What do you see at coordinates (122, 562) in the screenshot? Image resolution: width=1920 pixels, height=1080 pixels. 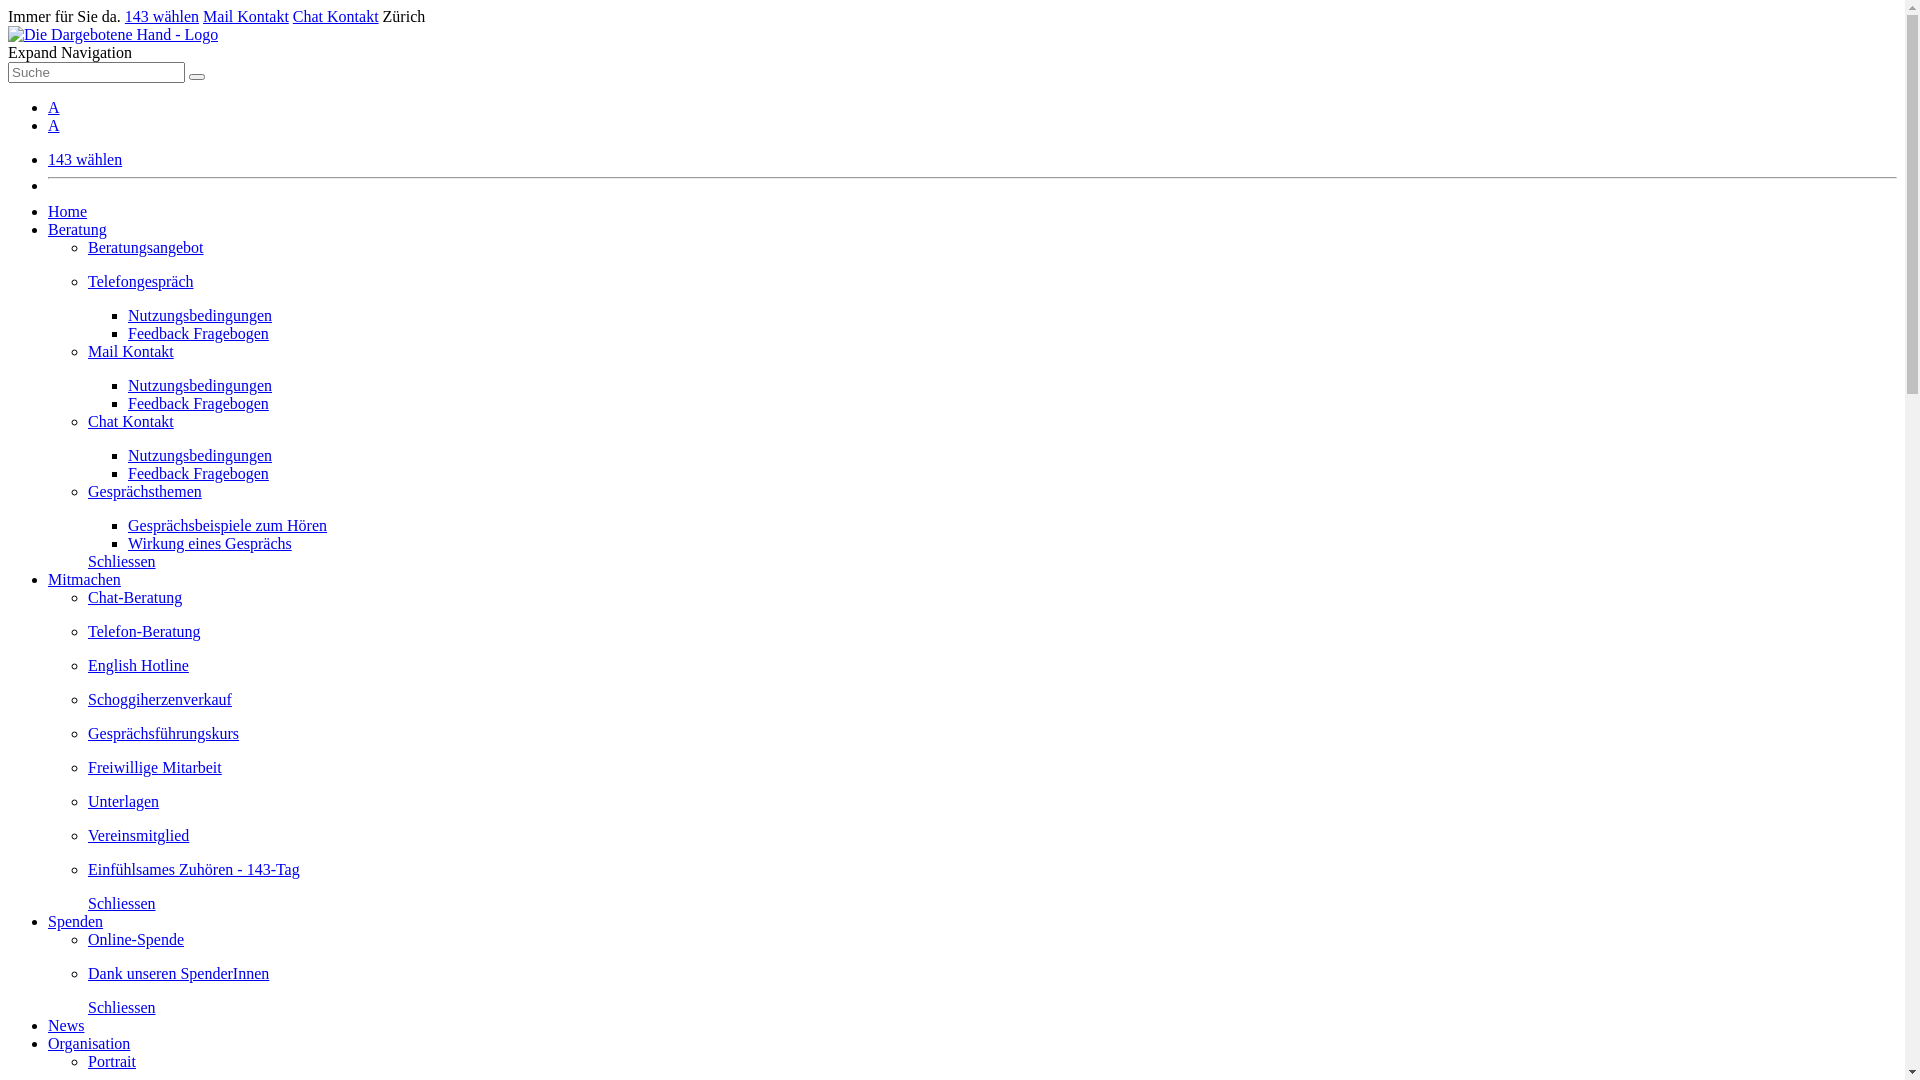 I see `Schliessen` at bounding box center [122, 562].